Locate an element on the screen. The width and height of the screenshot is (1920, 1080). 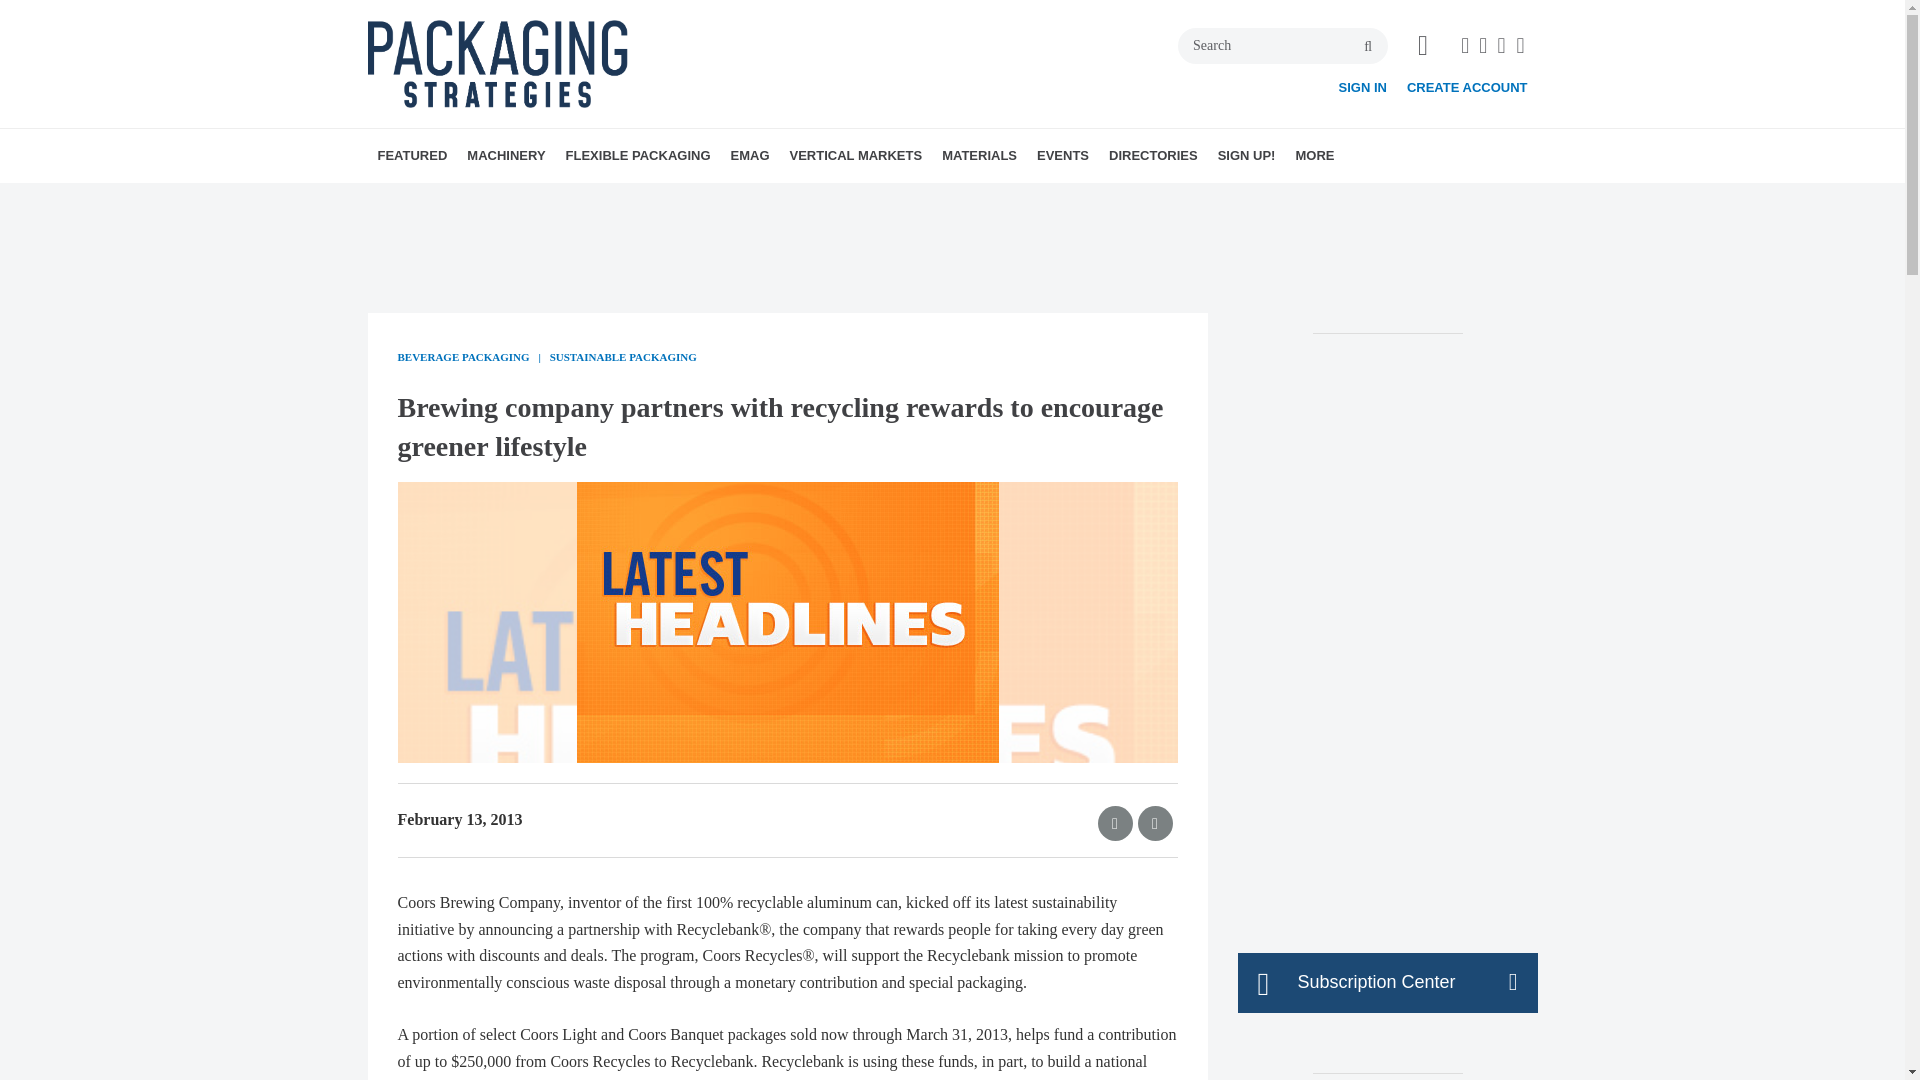
PACKAGING PERSPECTIVES PODCASTS is located at coordinates (493, 210).